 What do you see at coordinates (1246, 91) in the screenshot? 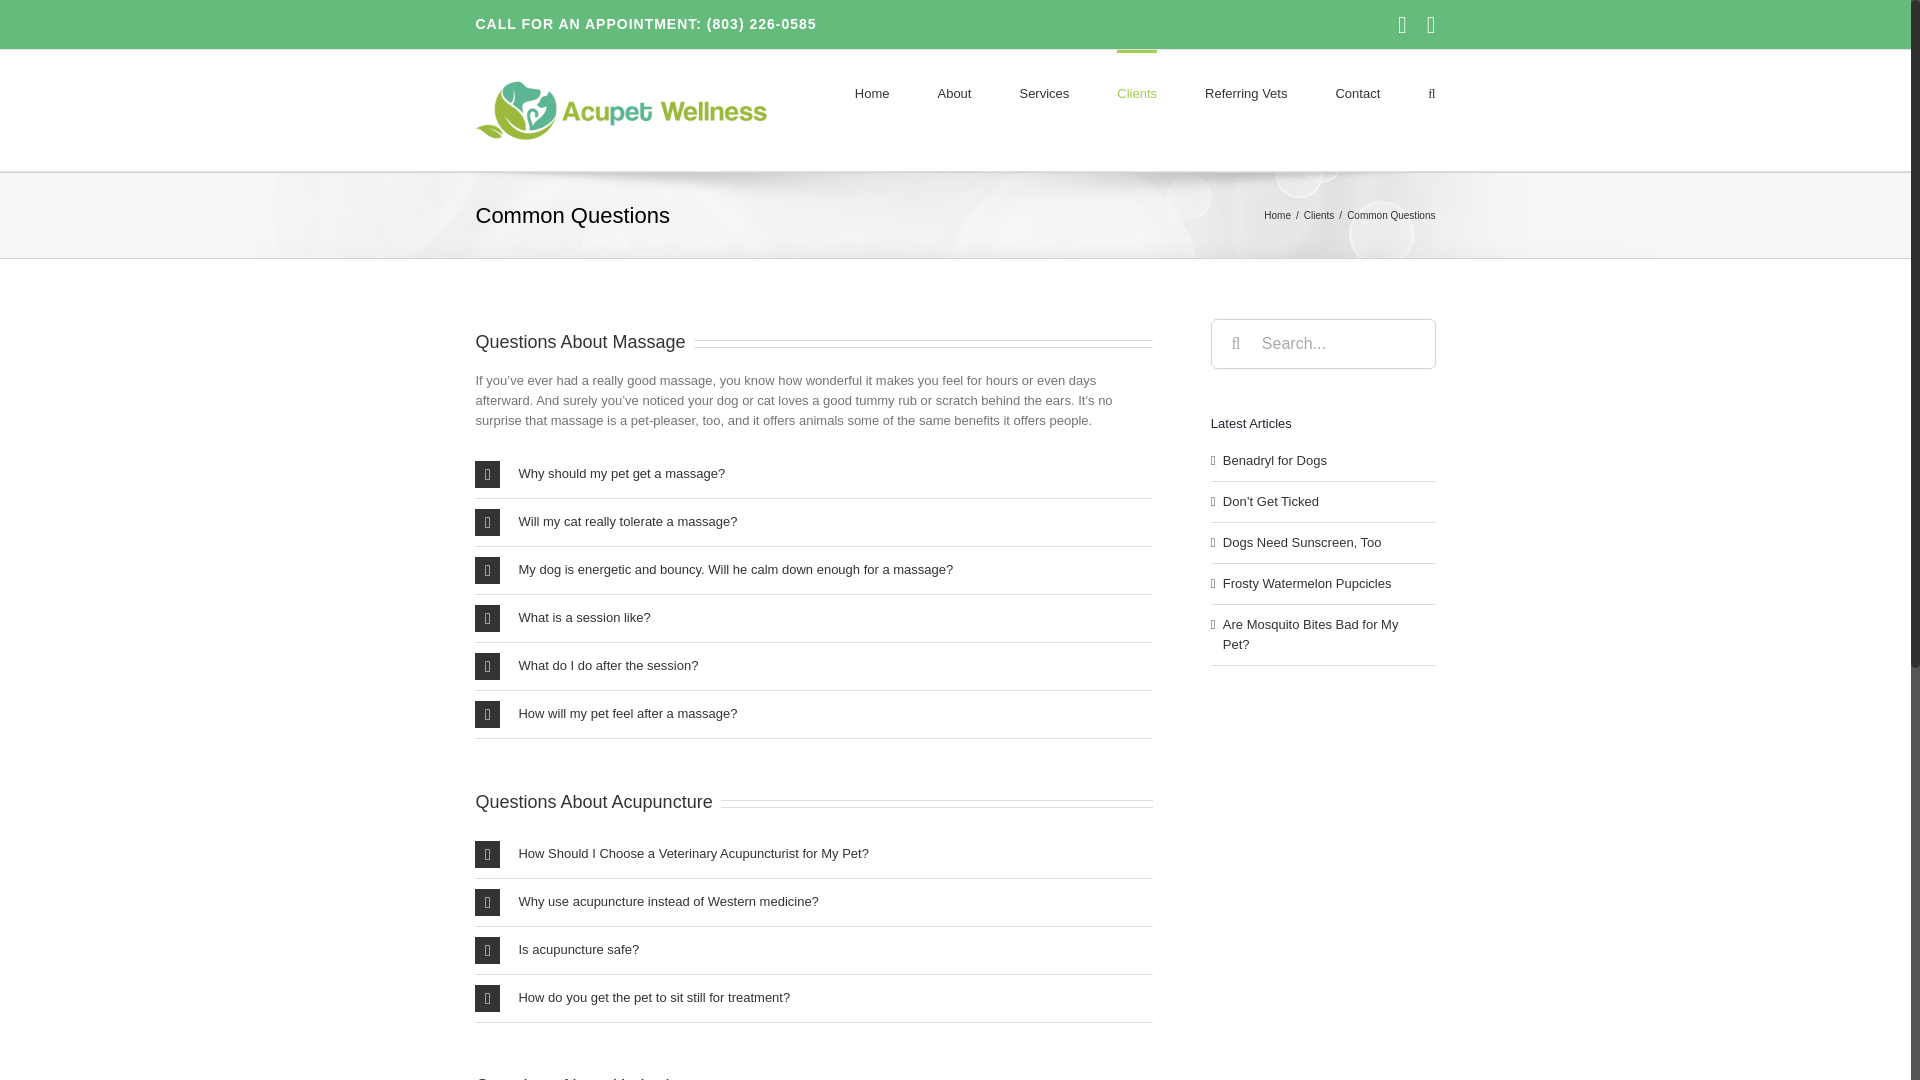
I see `Referring Vets` at bounding box center [1246, 91].